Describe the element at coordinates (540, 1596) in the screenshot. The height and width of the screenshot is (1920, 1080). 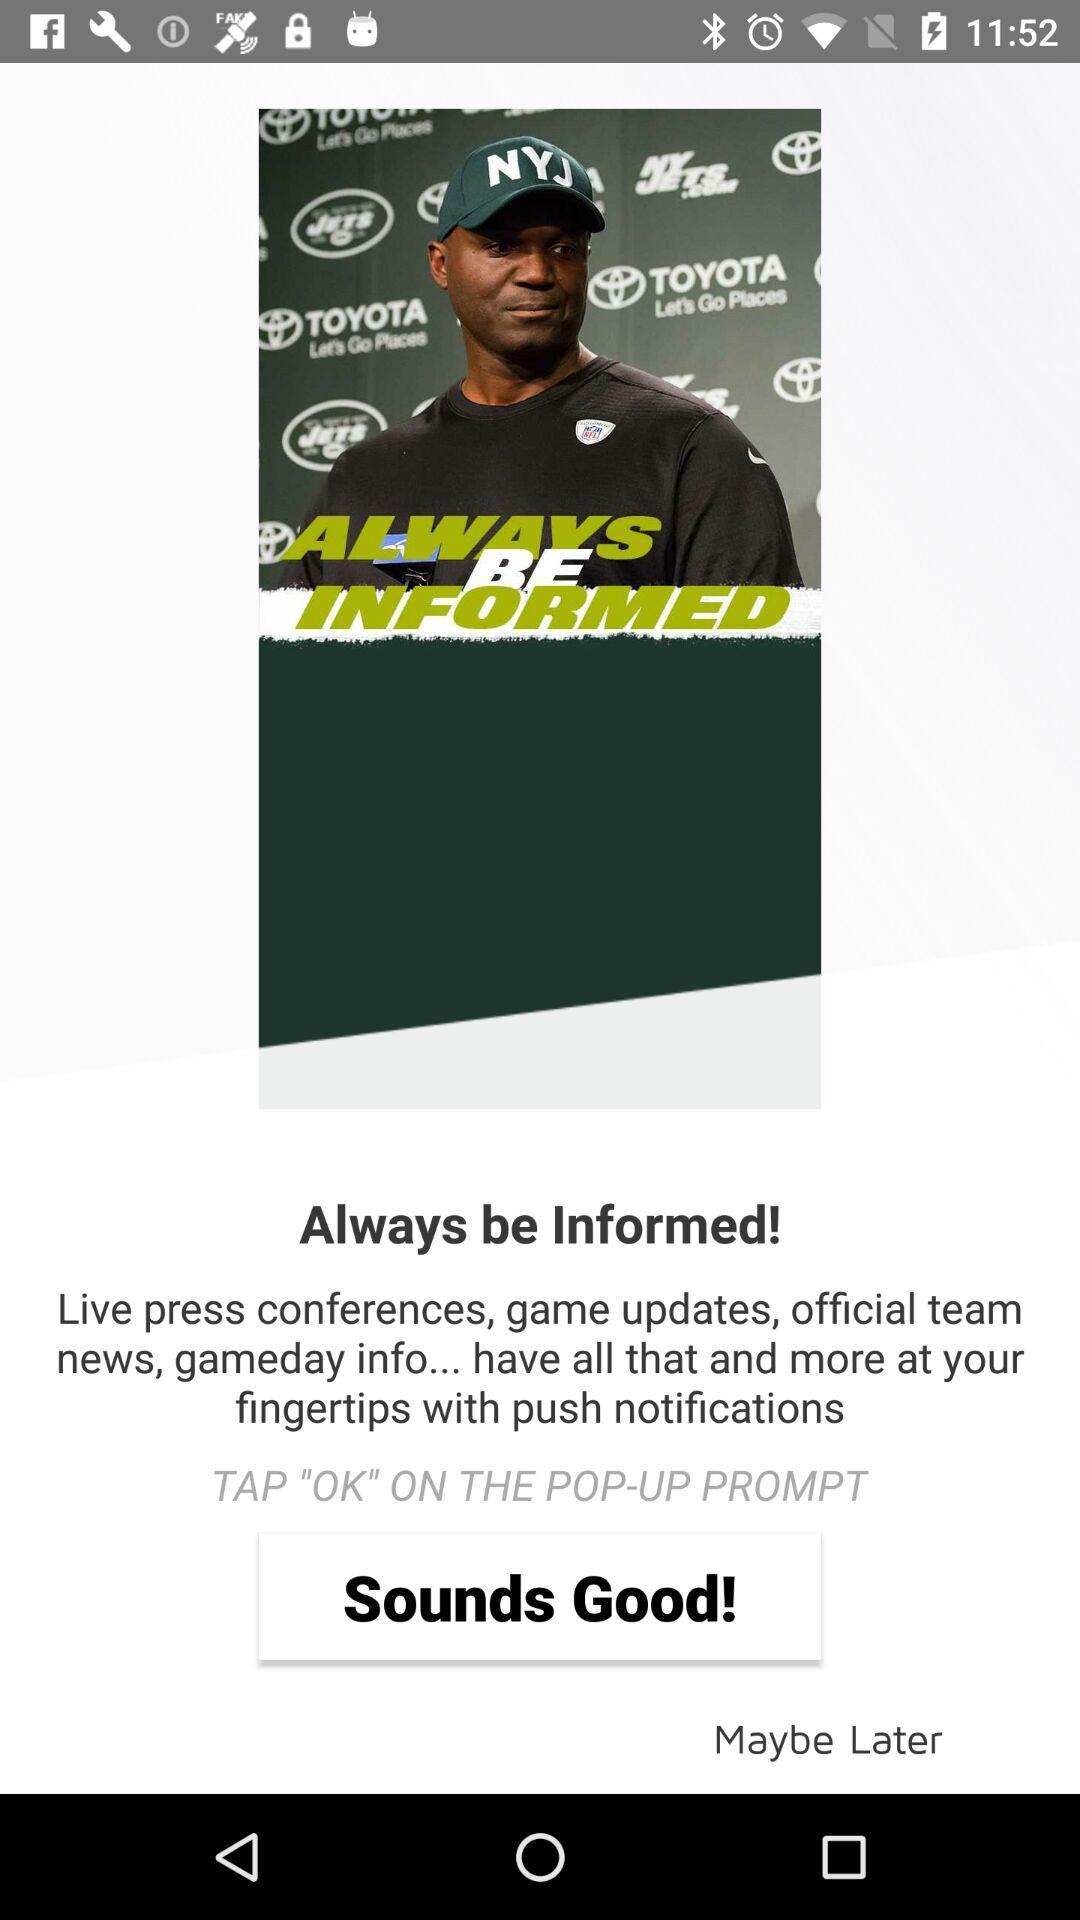
I see `swipe to the sounds good!` at that location.